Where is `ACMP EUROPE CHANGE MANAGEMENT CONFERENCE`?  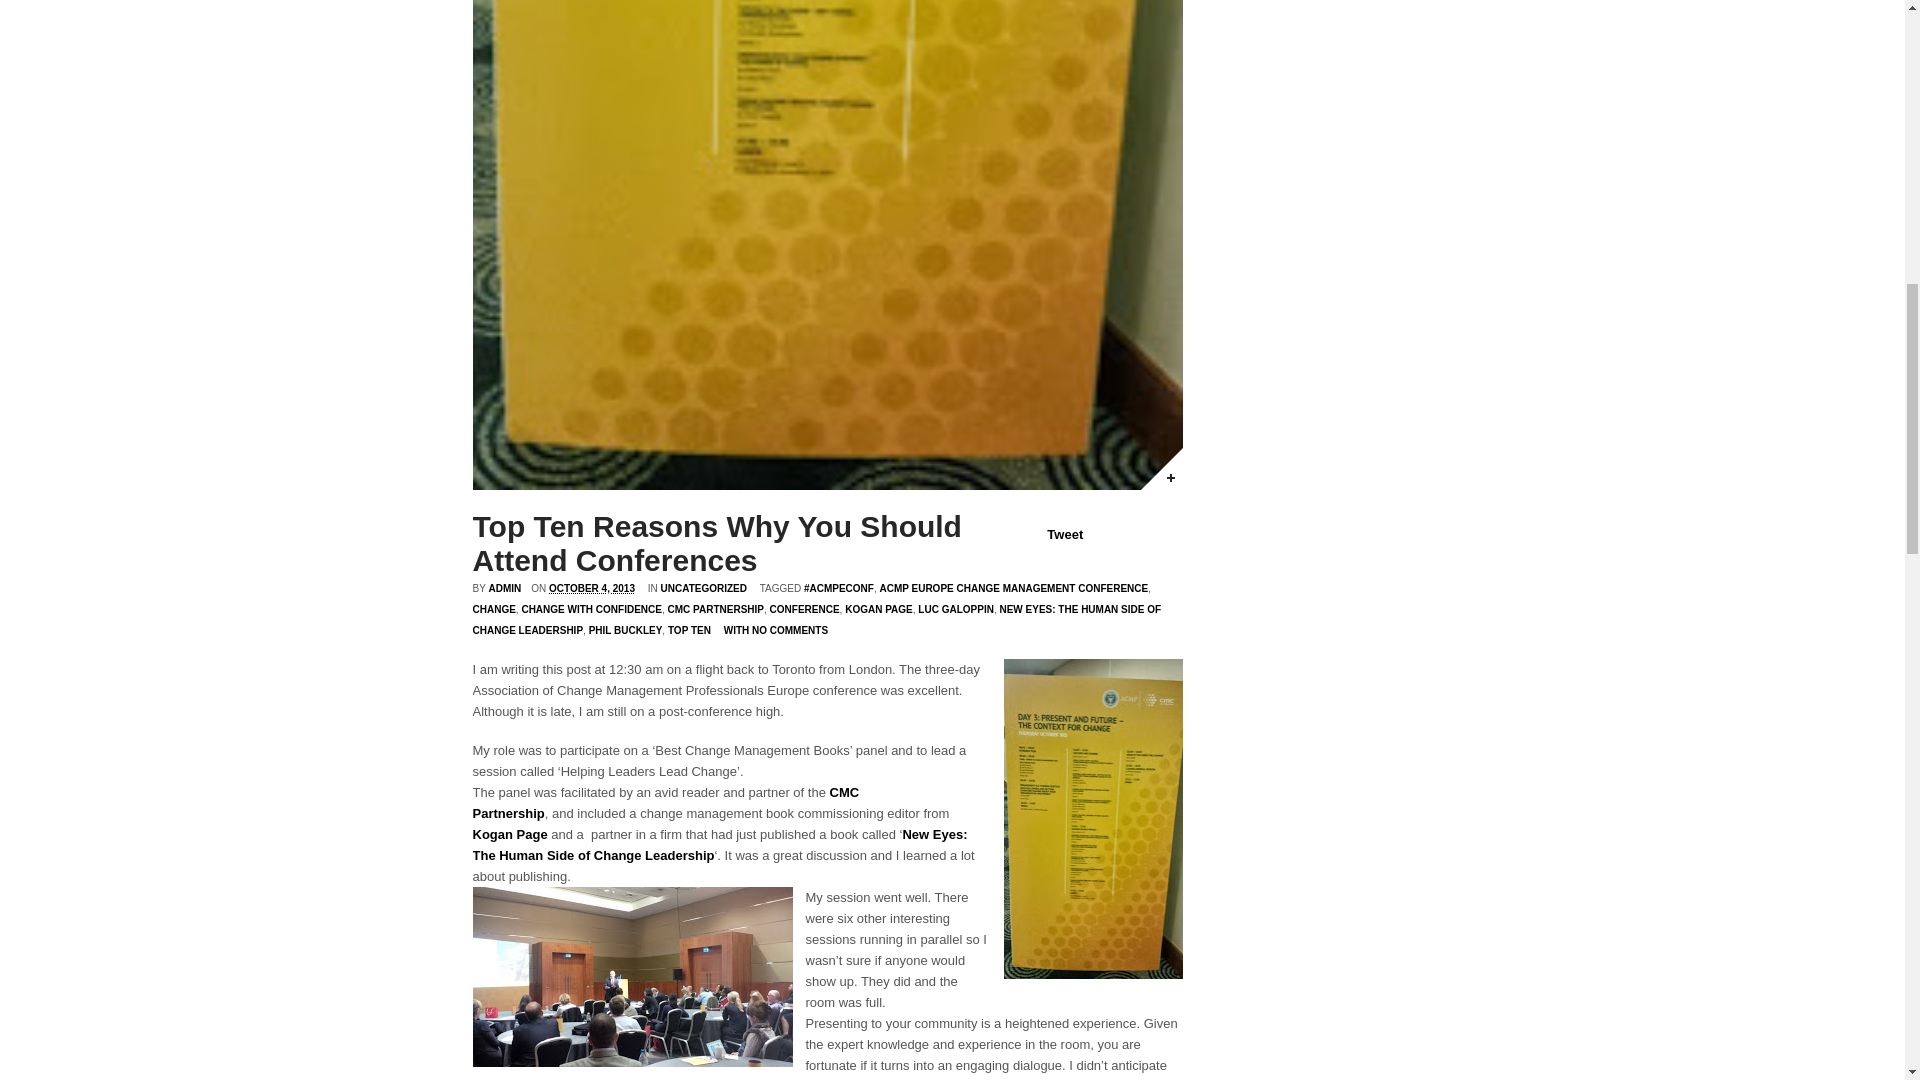
ACMP EUROPE CHANGE MANAGEMENT CONFERENCE is located at coordinates (1014, 588).